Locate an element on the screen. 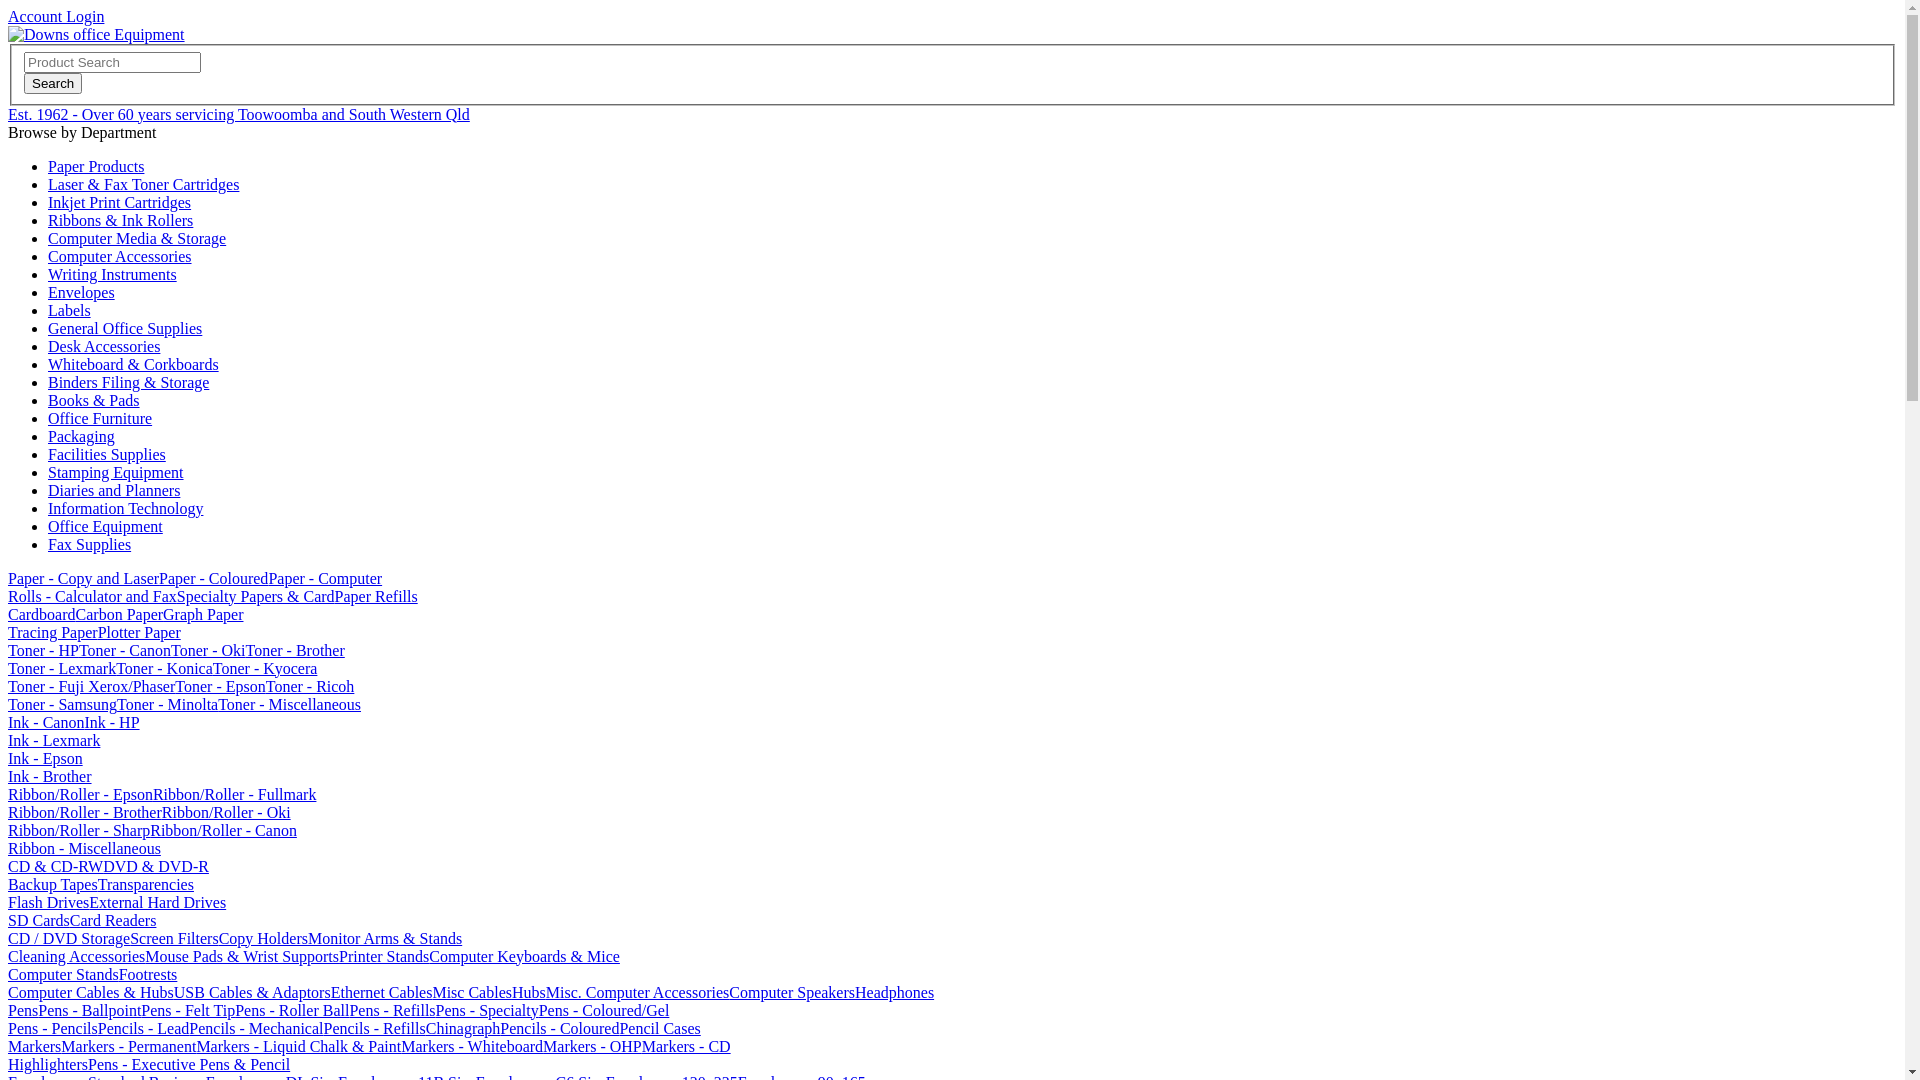 This screenshot has width=1920, height=1080. Paper - Coloured is located at coordinates (214, 578).